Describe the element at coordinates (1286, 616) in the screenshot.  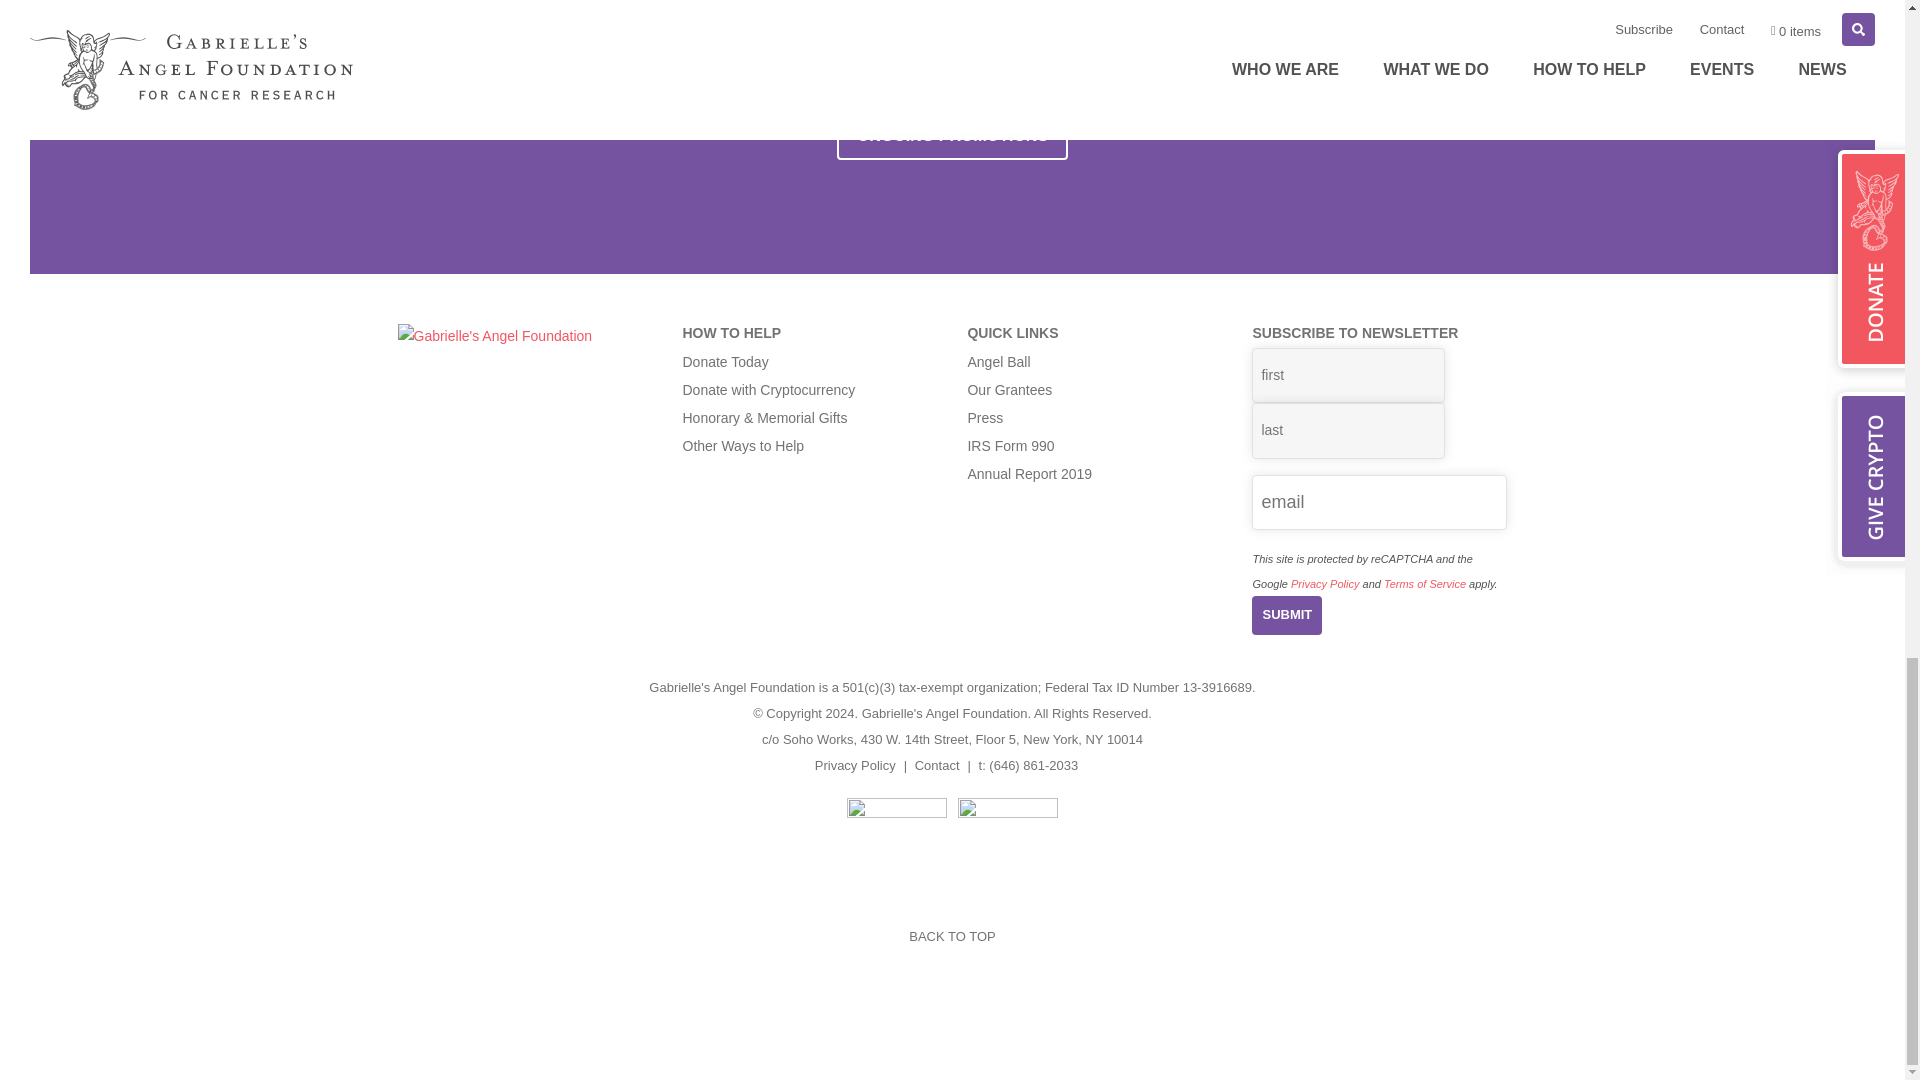
I see `Submit` at that location.